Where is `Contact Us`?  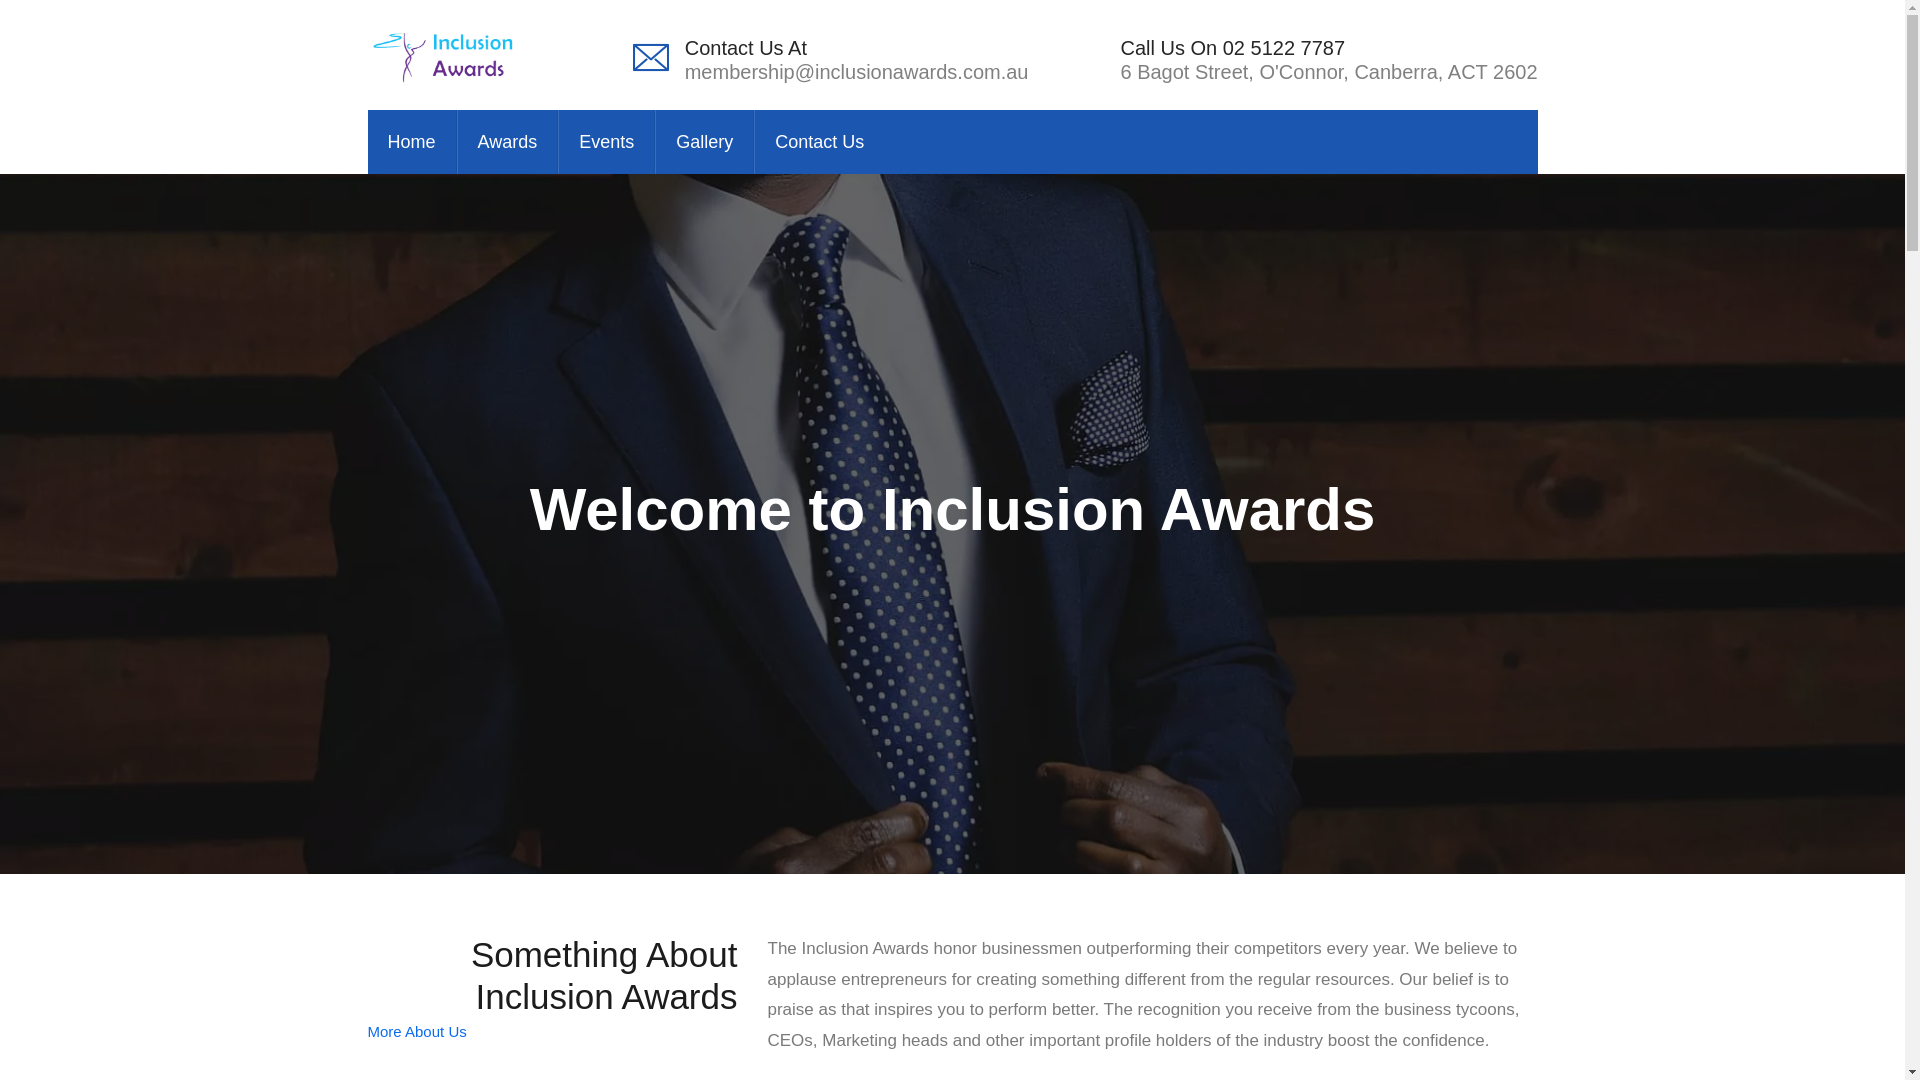
Contact Us is located at coordinates (819, 142).